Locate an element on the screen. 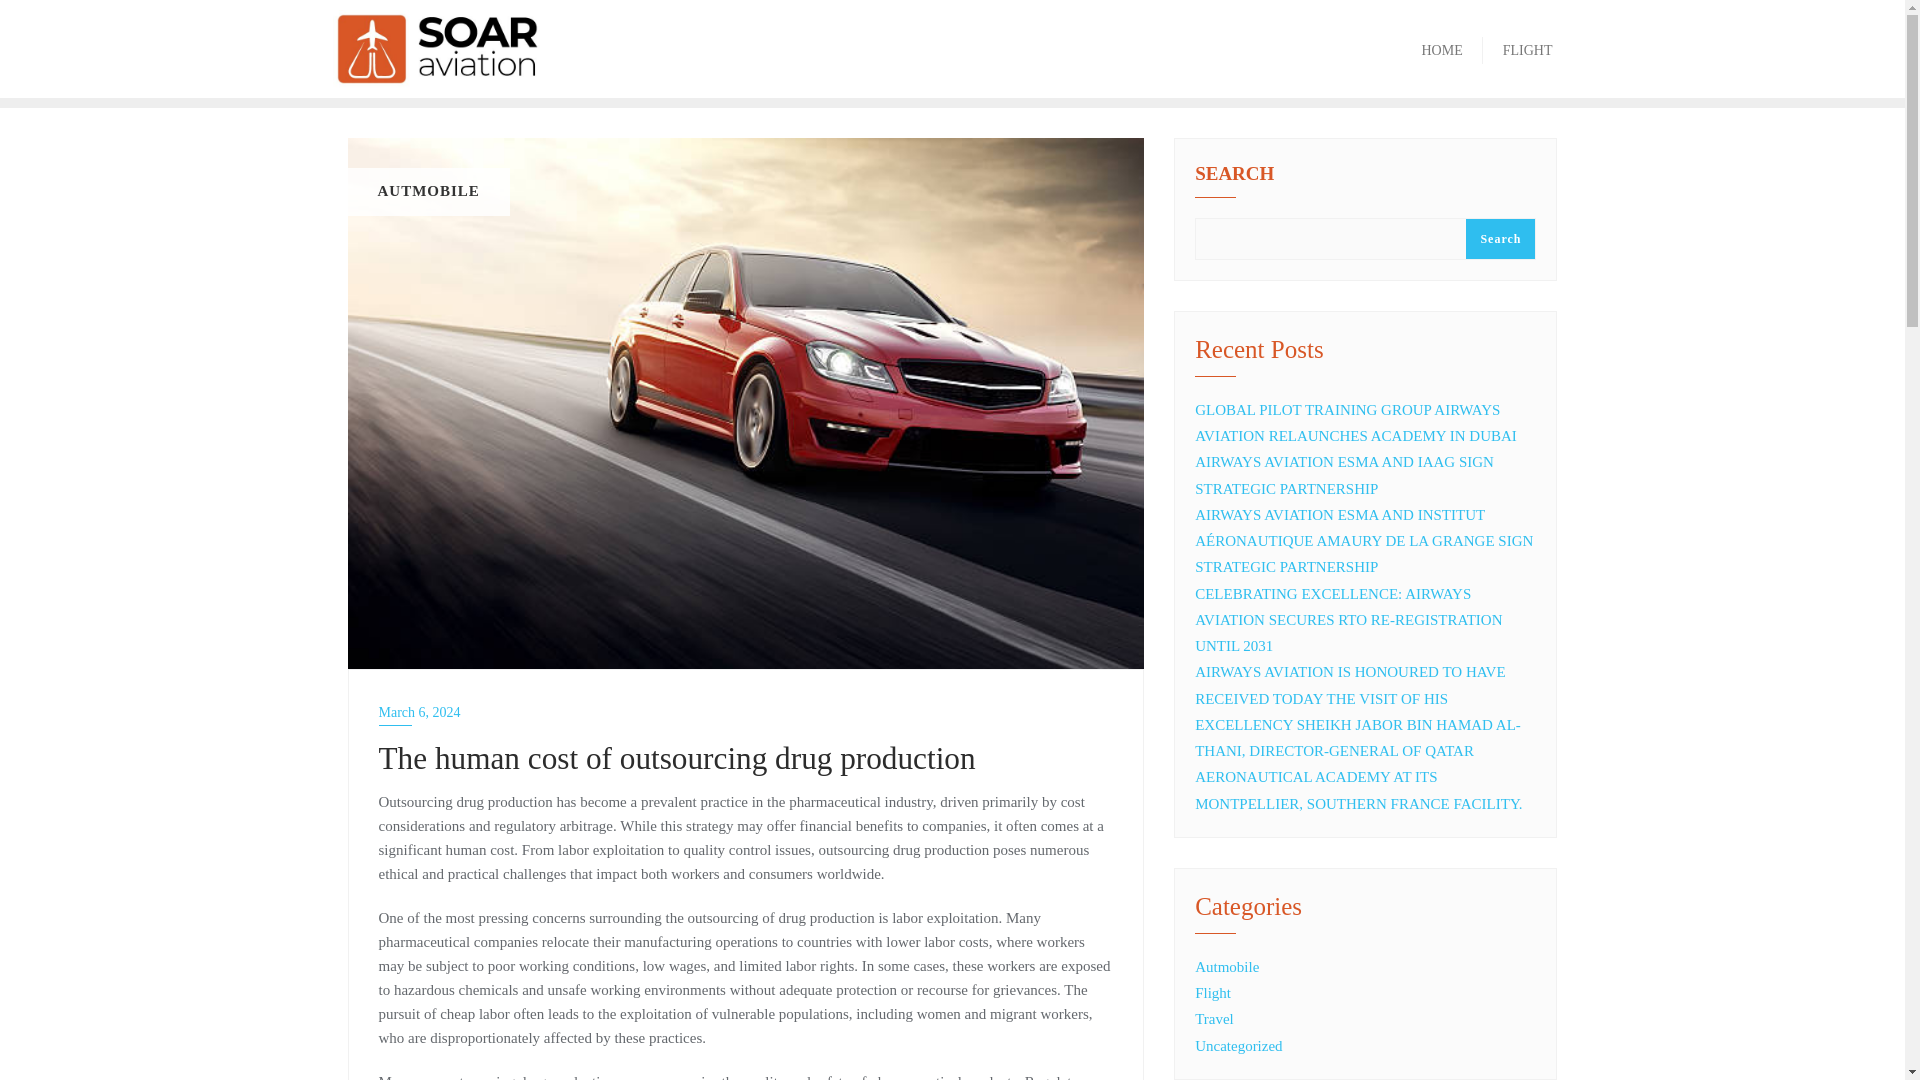 The height and width of the screenshot is (1080, 1920). March 6, 2024 is located at coordinates (746, 712).